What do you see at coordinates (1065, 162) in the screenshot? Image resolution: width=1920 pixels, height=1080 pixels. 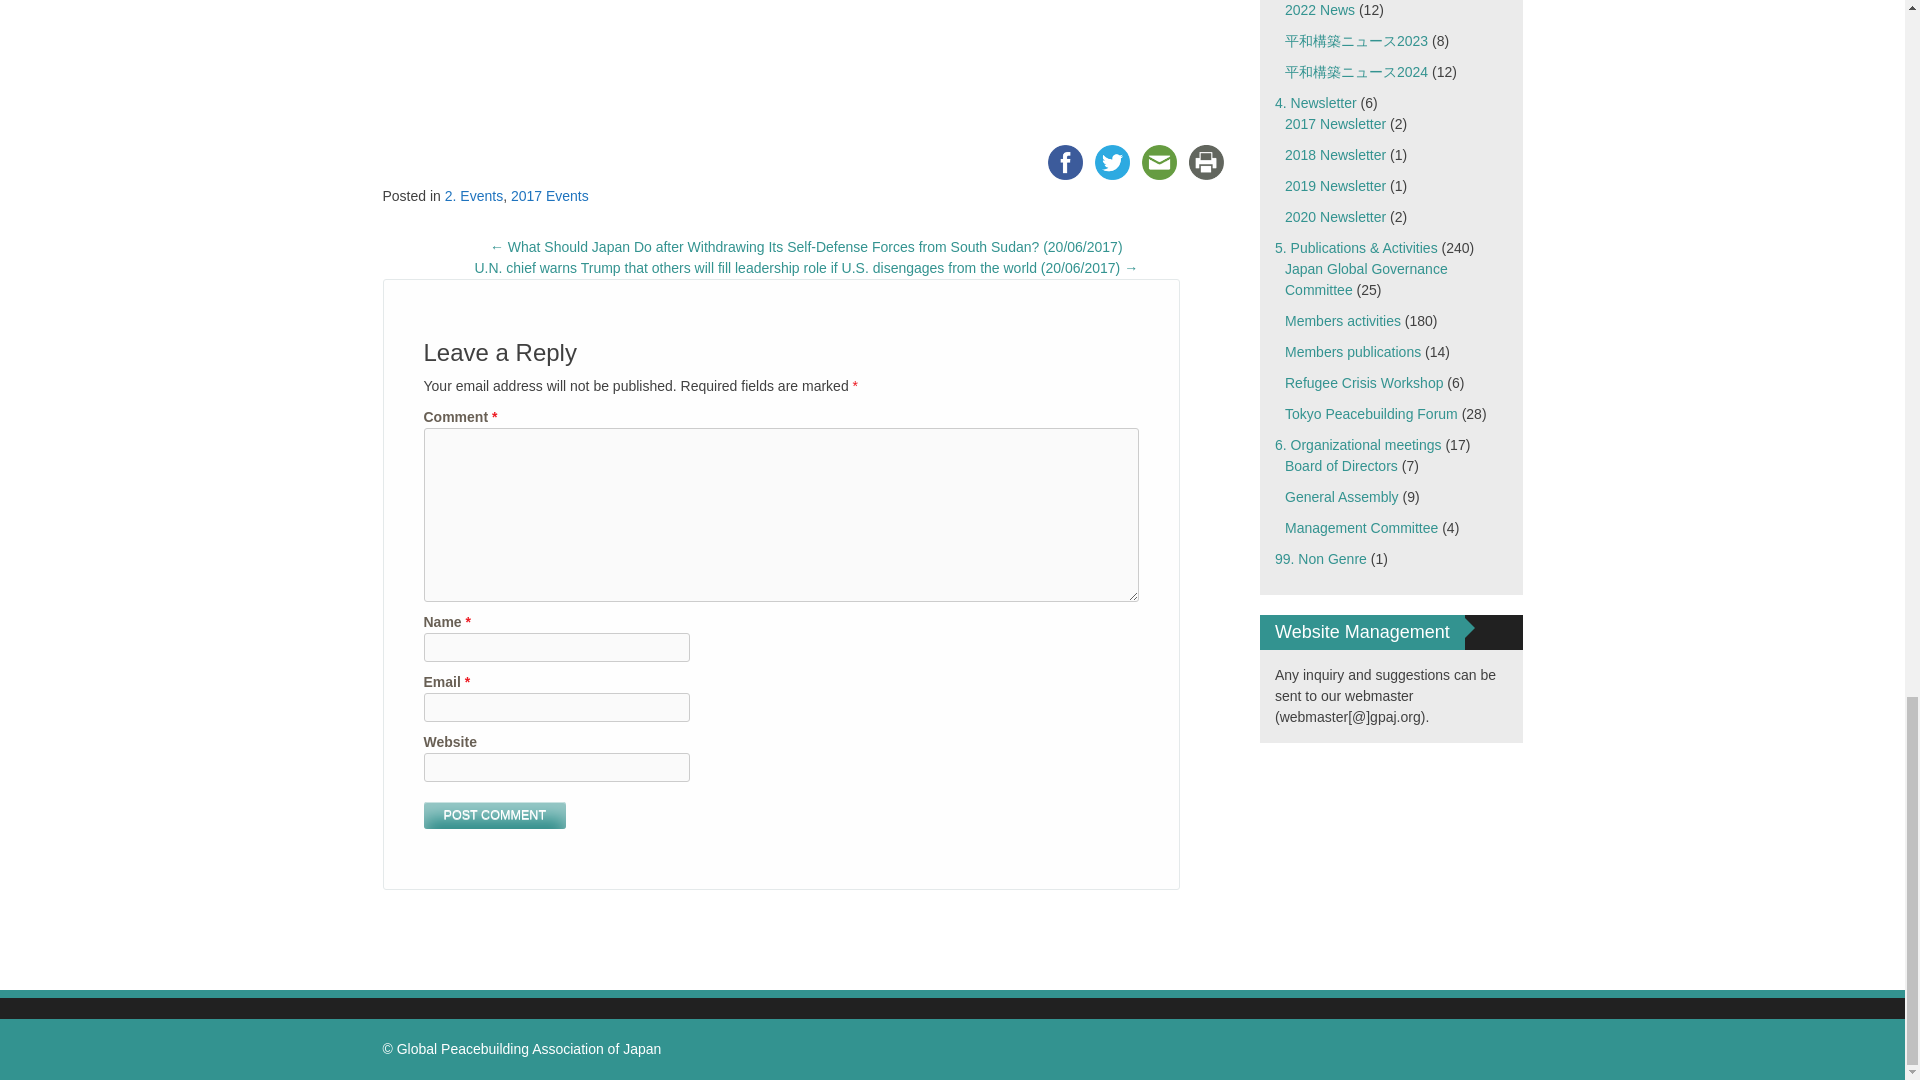 I see `facebook` at bounding box center [1065, 162].